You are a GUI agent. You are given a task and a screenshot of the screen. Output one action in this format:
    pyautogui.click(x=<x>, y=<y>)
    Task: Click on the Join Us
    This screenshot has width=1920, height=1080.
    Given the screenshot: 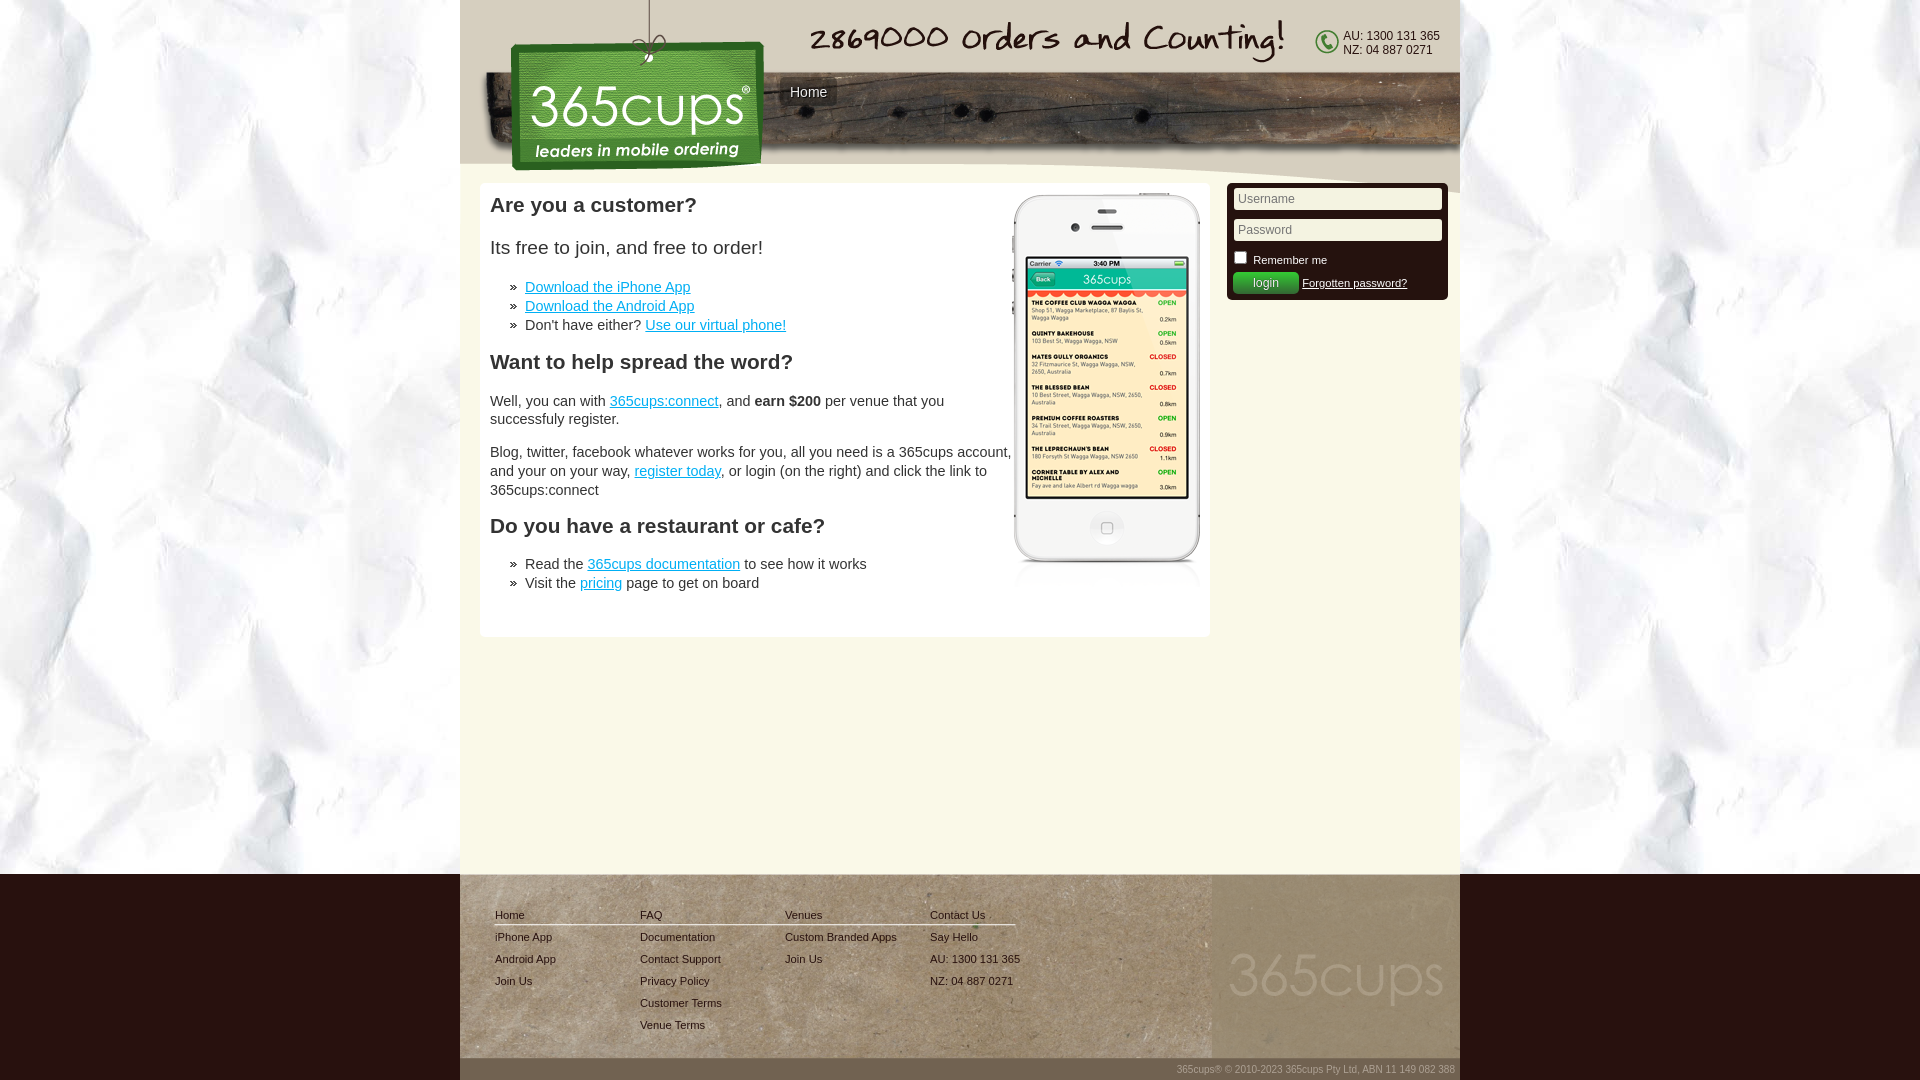 What is the action you would take?
    pyautogui.click(x=526, y=981)
    